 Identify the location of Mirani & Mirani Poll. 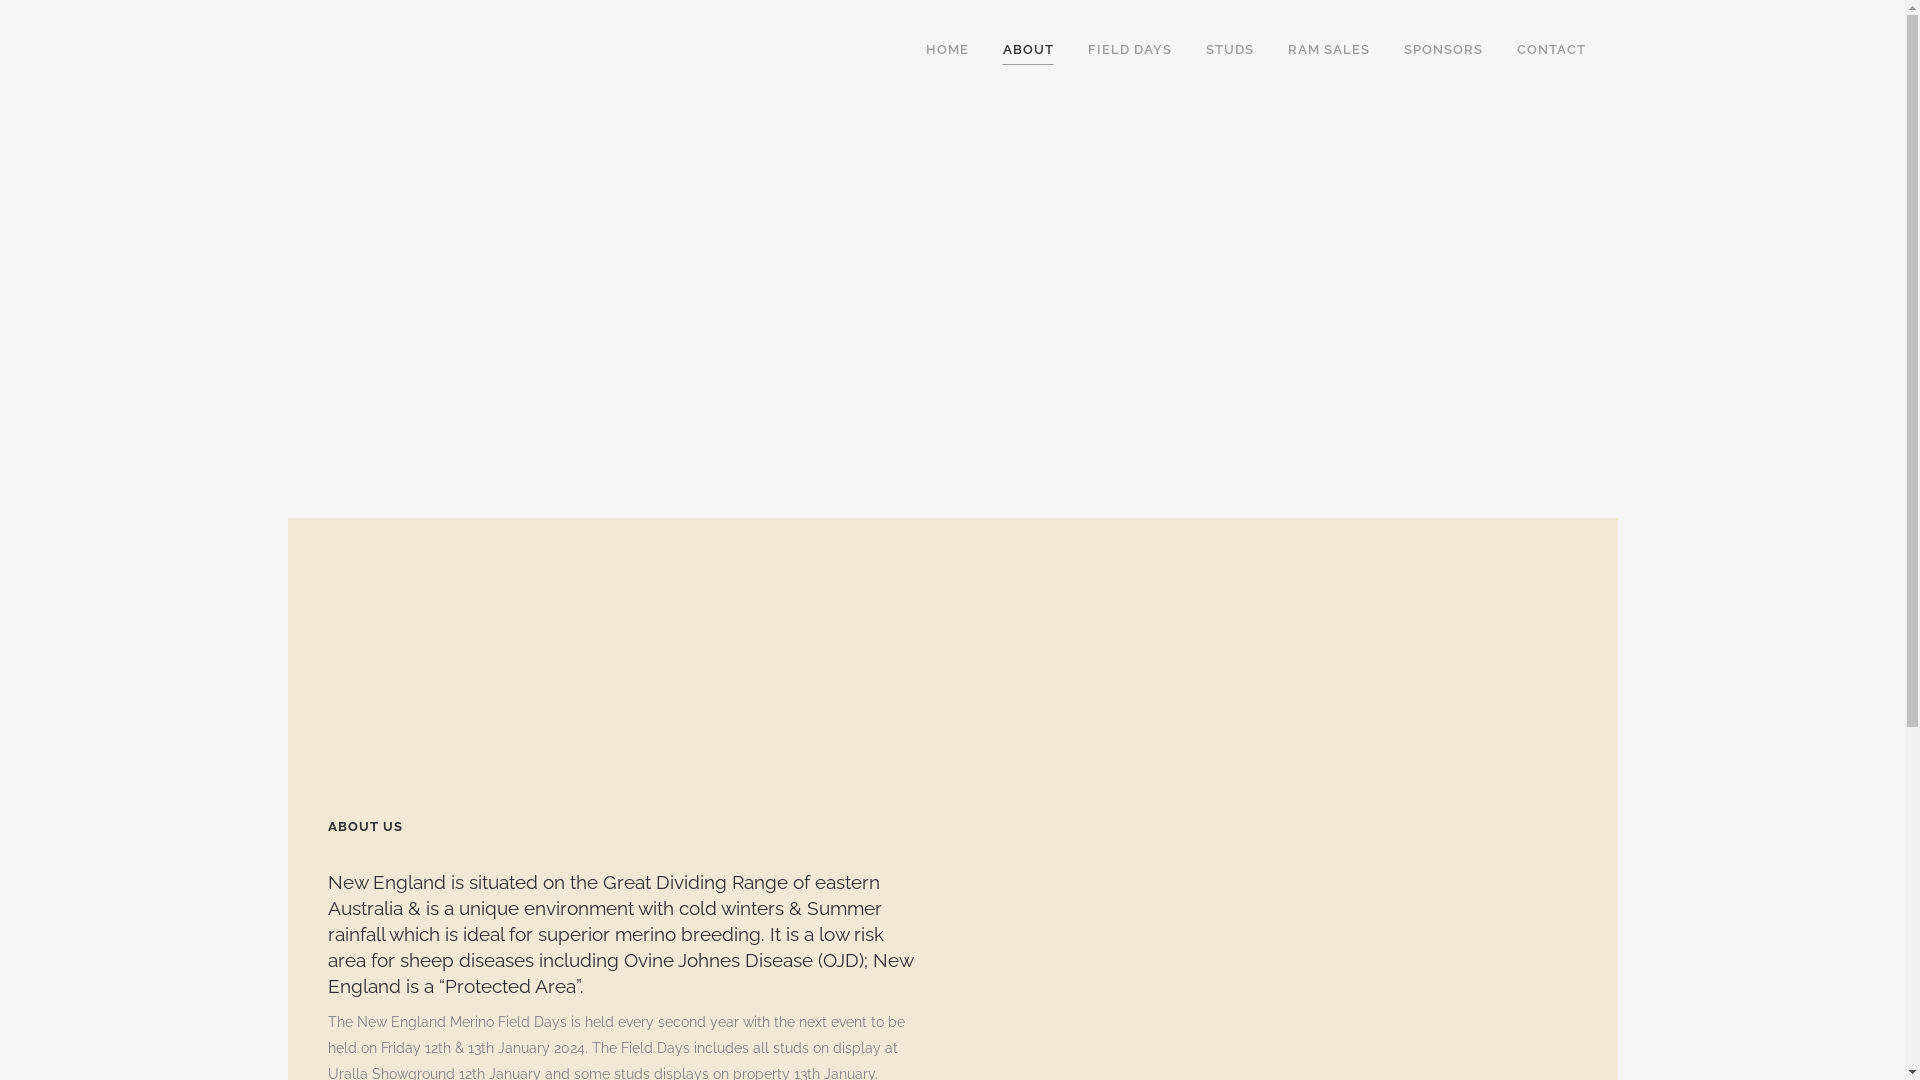
(364, 833).